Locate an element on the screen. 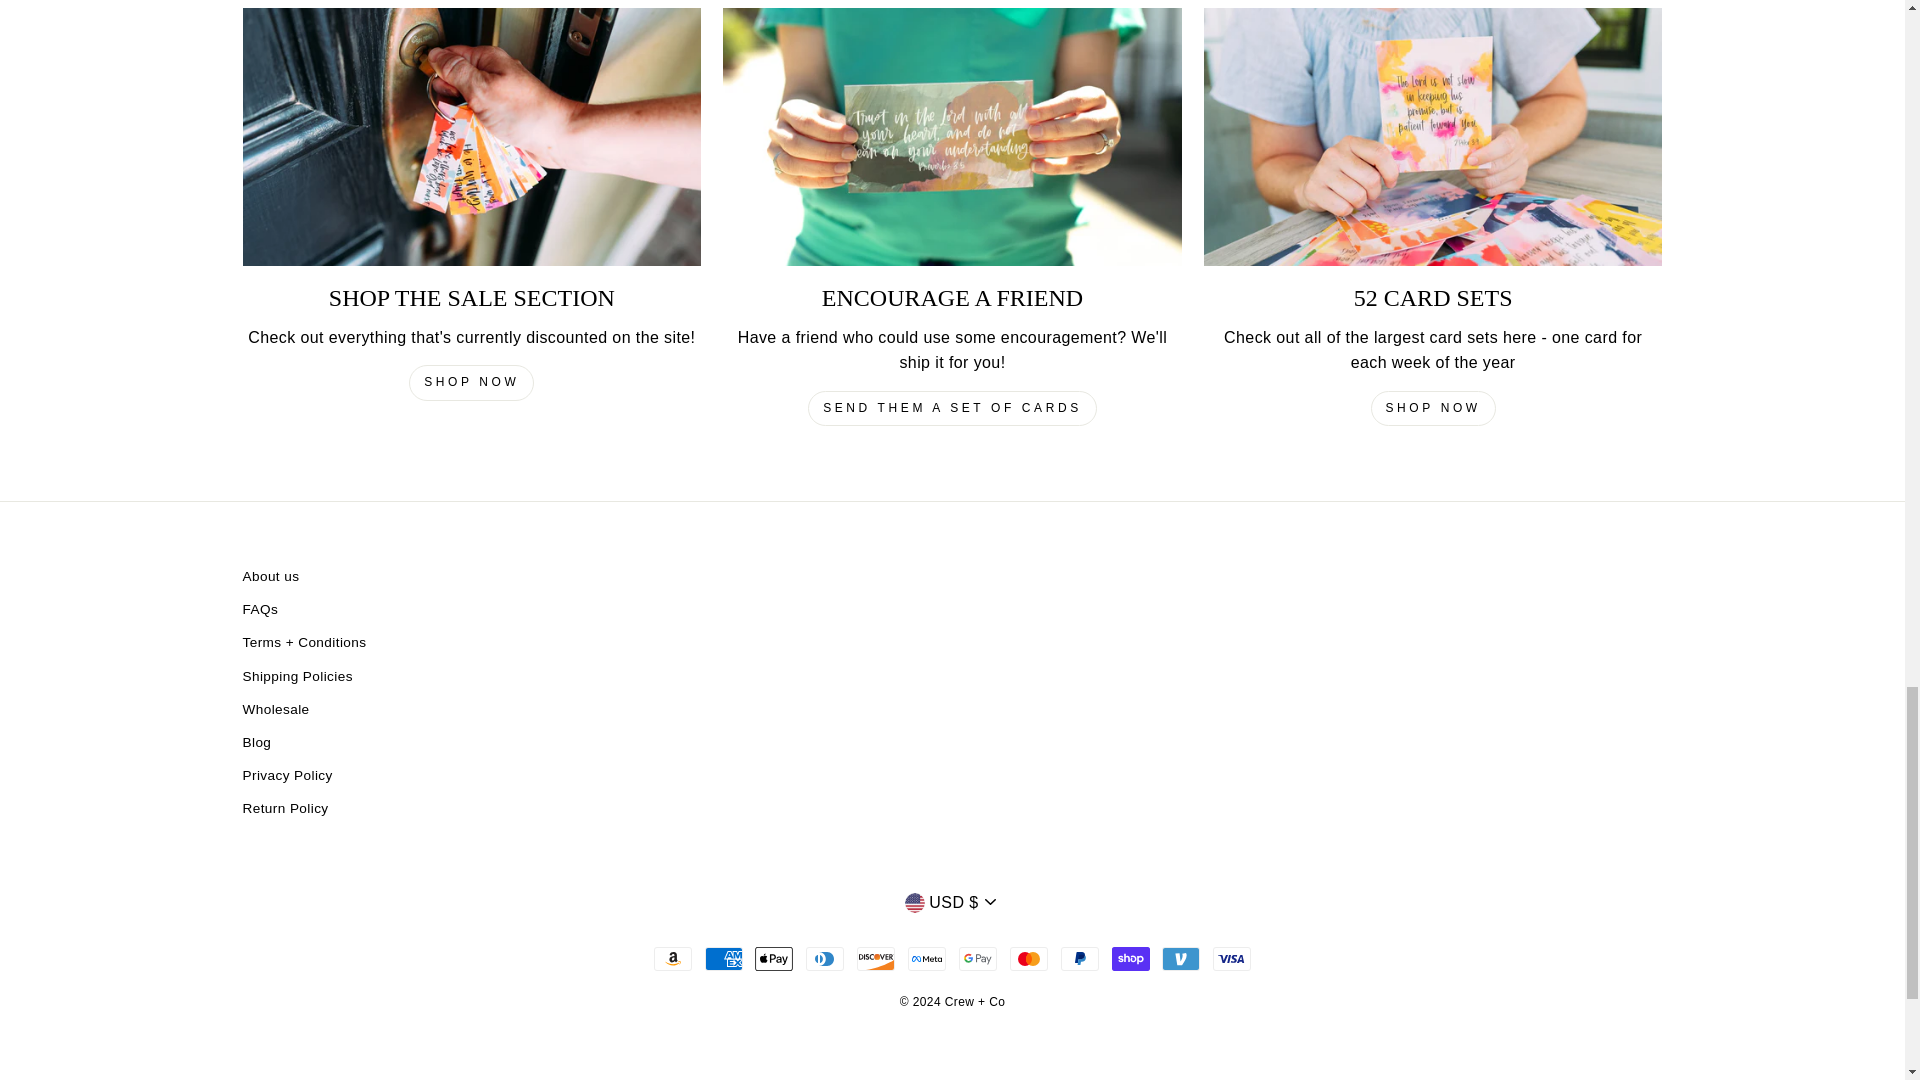 The height and width of the screenshot is (1080, 1920). Discover is located at coordinates (875, 958).